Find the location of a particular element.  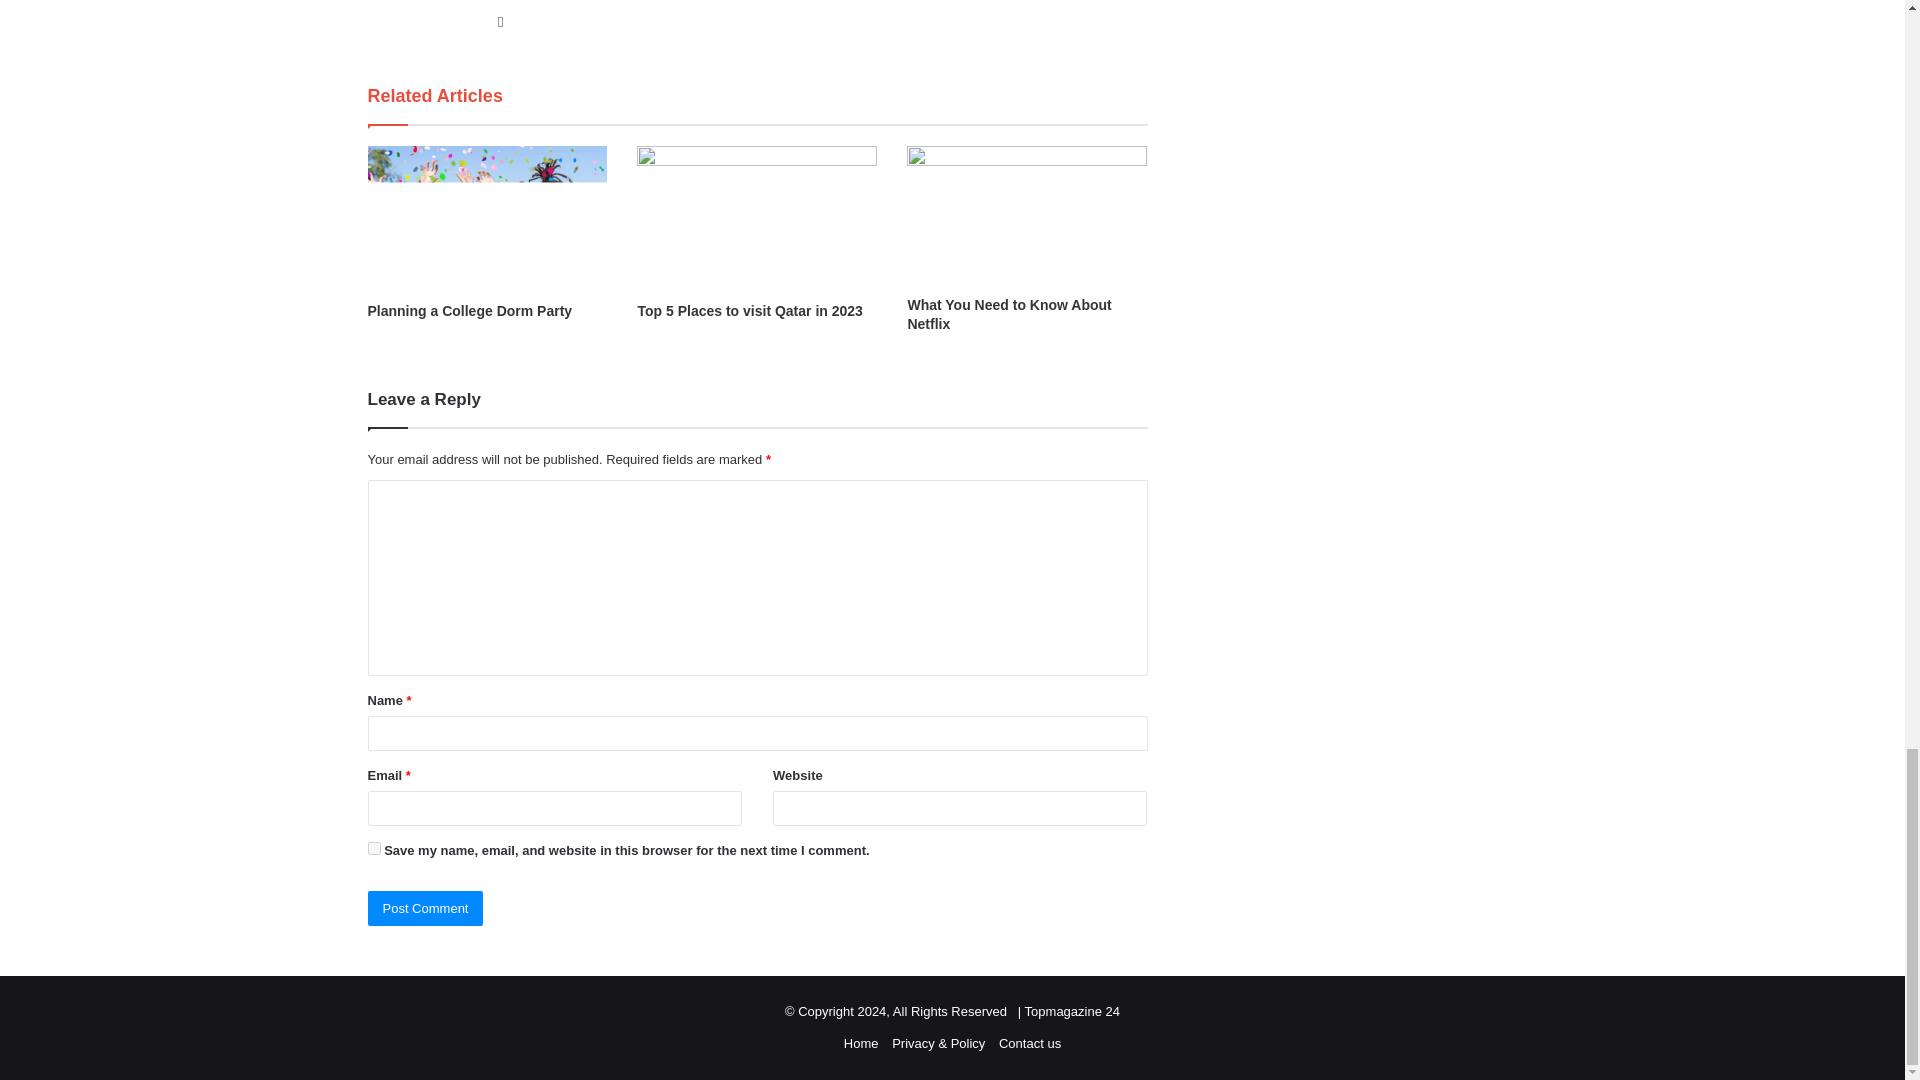

Website is located at coordinates (500, 20).